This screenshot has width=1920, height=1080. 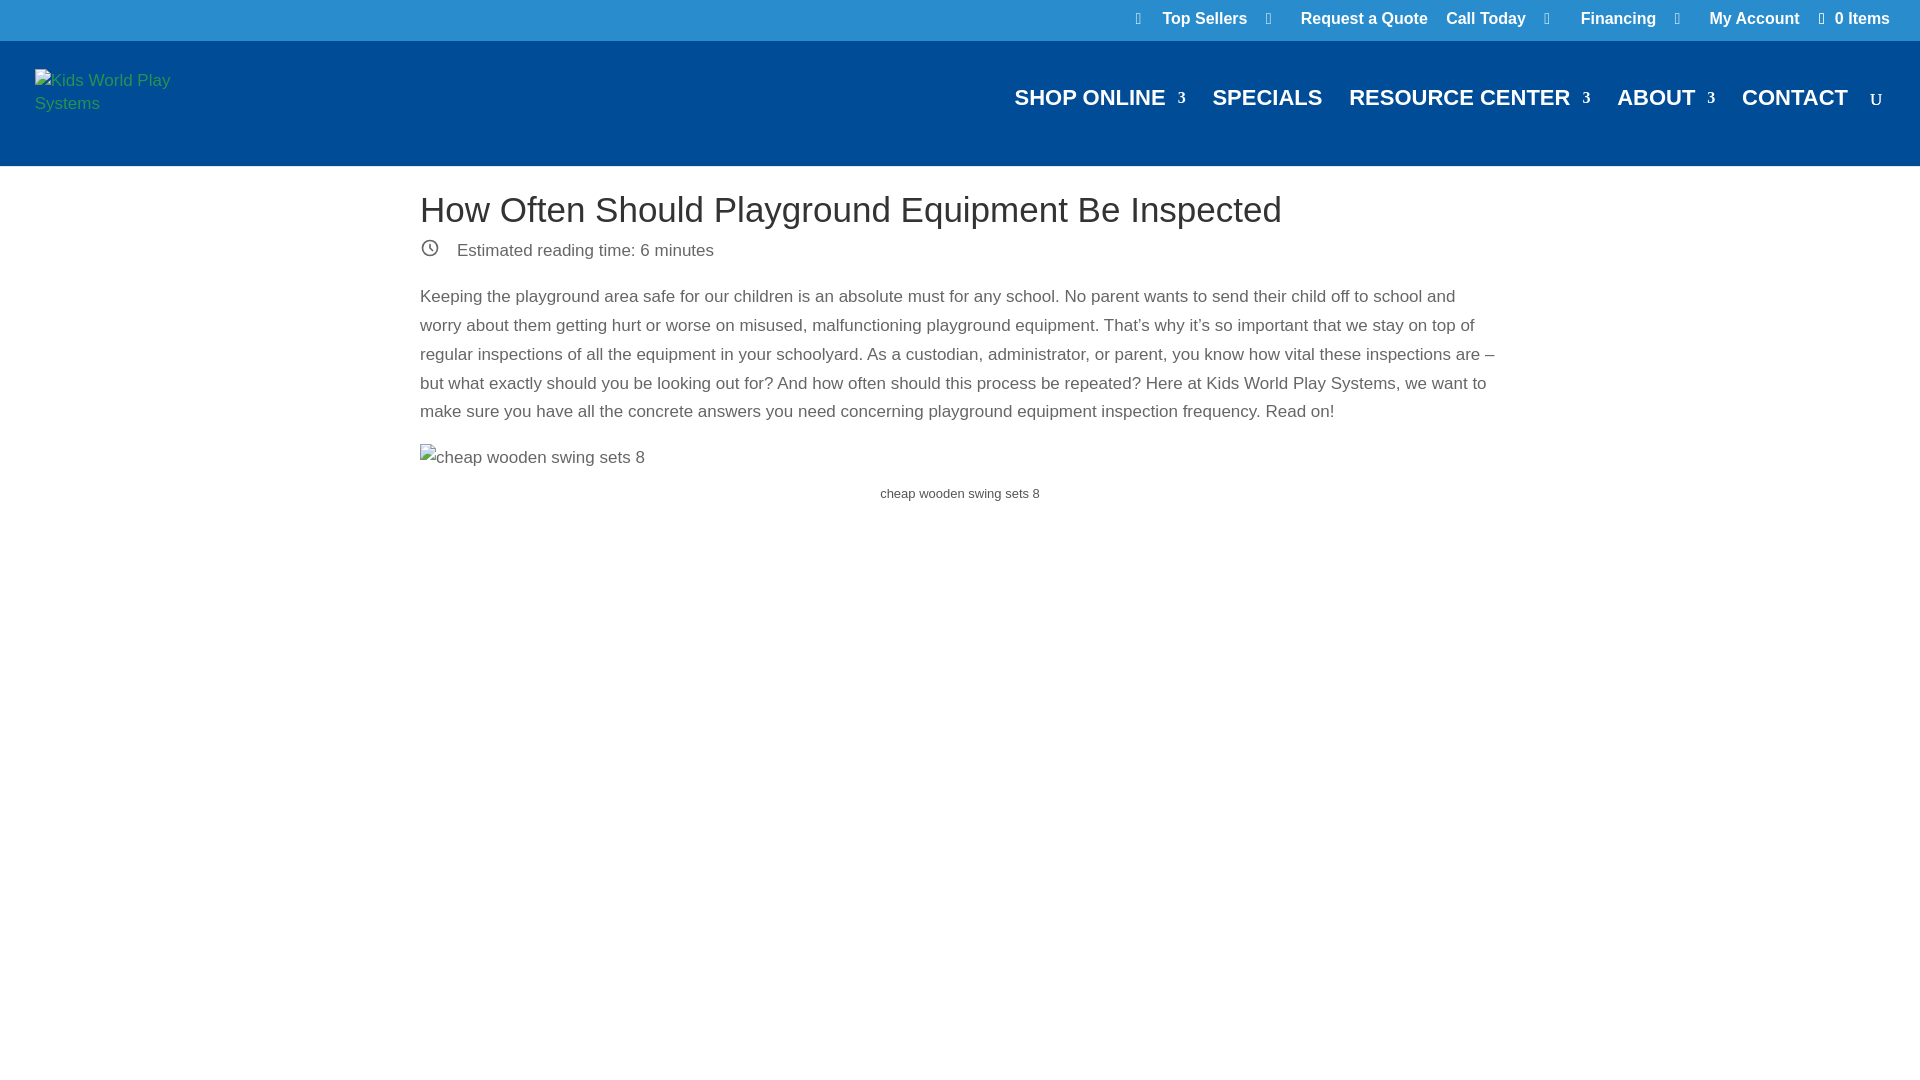 What do you see at coordinates (1190, 24) in the screenshot?
I see `Top Sellers` at bounding box center [1190, 24].